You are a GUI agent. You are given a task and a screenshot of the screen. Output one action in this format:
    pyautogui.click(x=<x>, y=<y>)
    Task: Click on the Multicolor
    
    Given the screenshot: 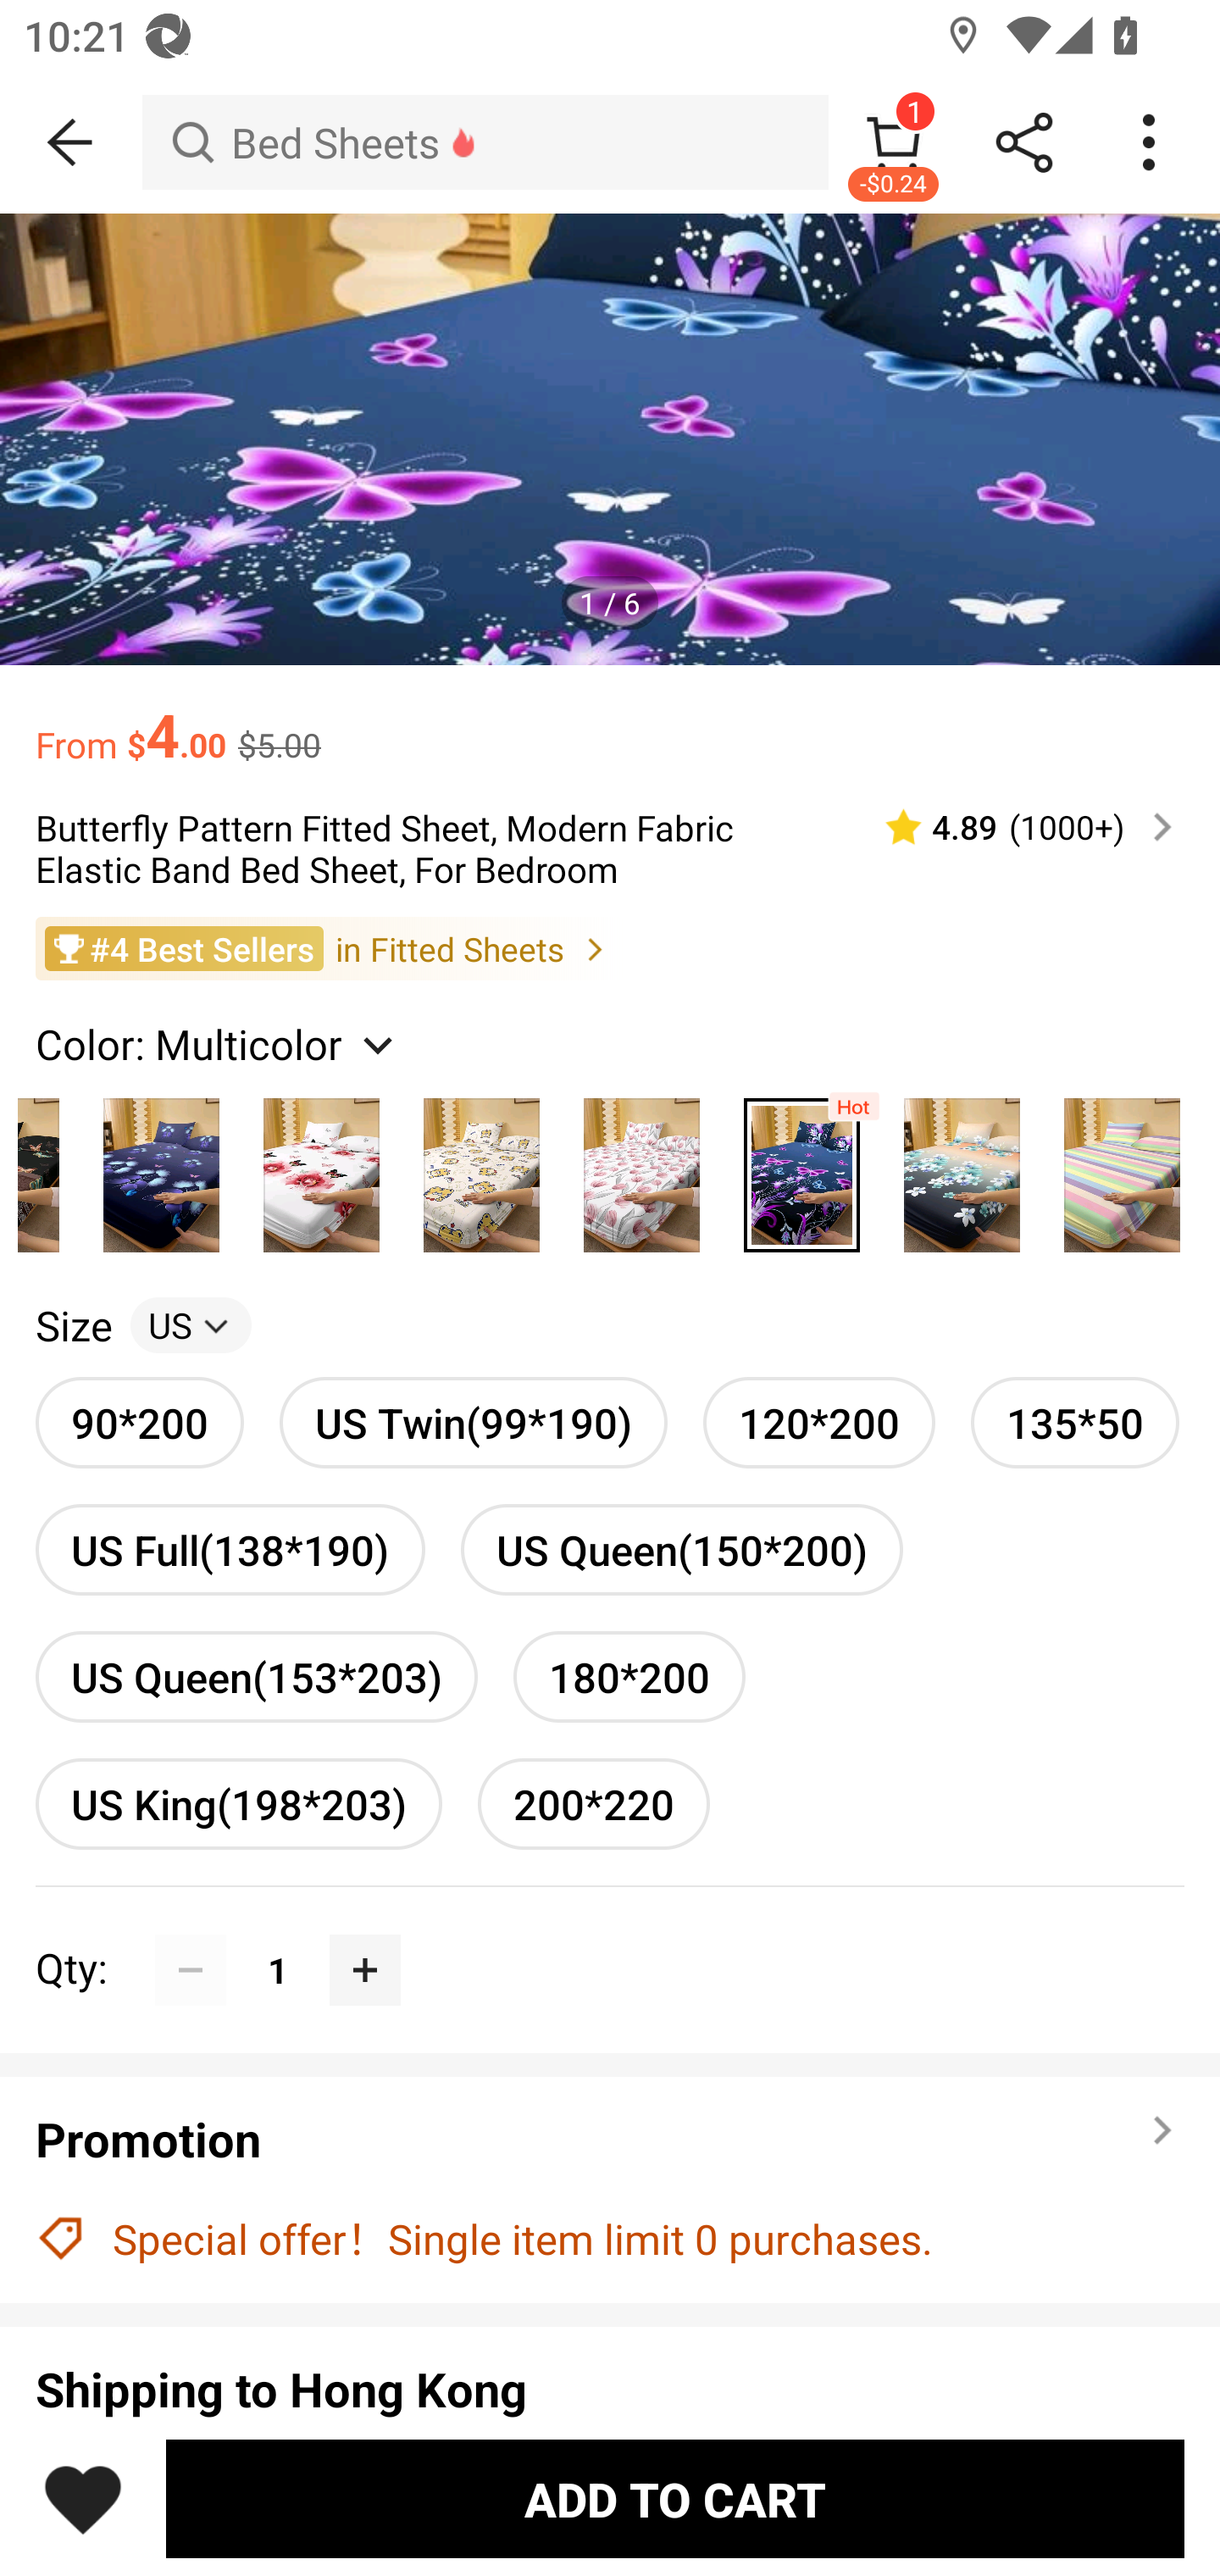 What is the action you would take?
    pyautogui.click(x=481, y=1166)
    